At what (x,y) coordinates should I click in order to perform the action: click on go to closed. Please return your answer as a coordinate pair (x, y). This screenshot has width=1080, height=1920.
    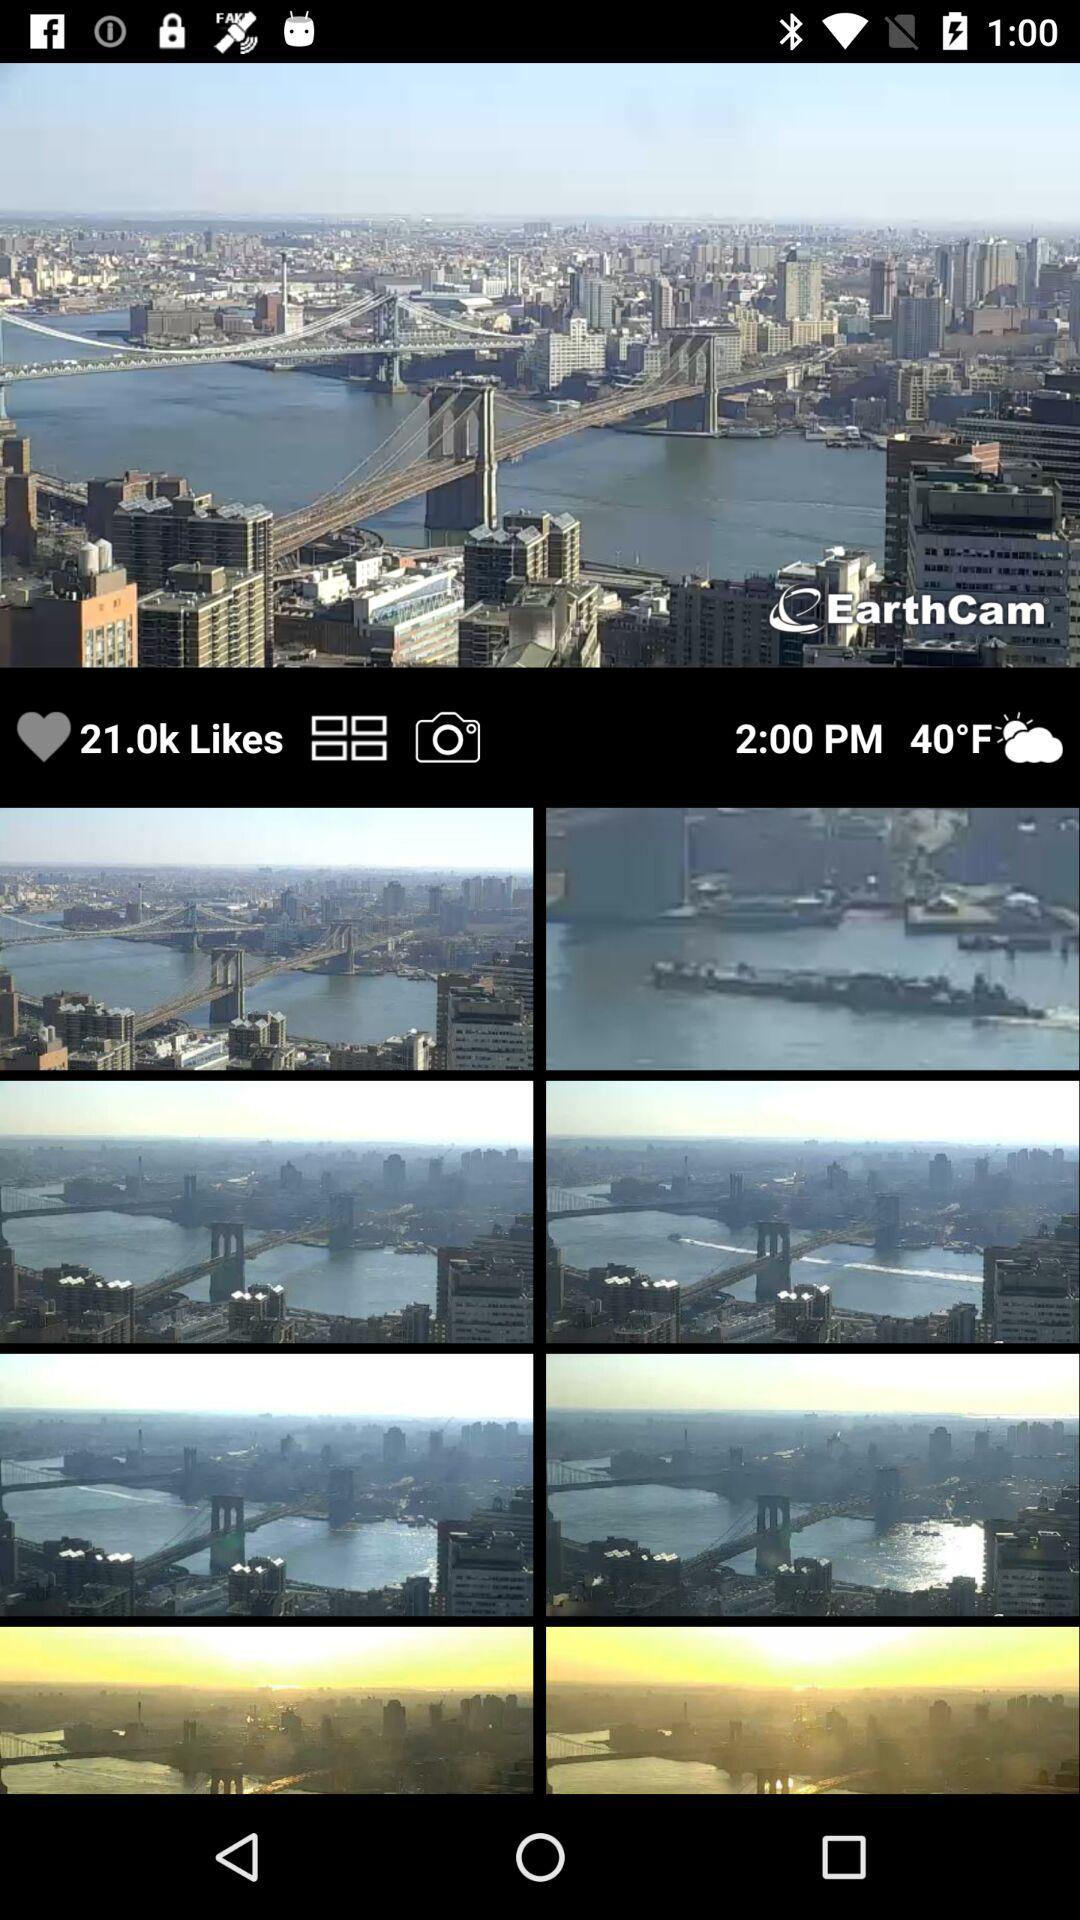
    Looking at the image, I should click on (447, 736).